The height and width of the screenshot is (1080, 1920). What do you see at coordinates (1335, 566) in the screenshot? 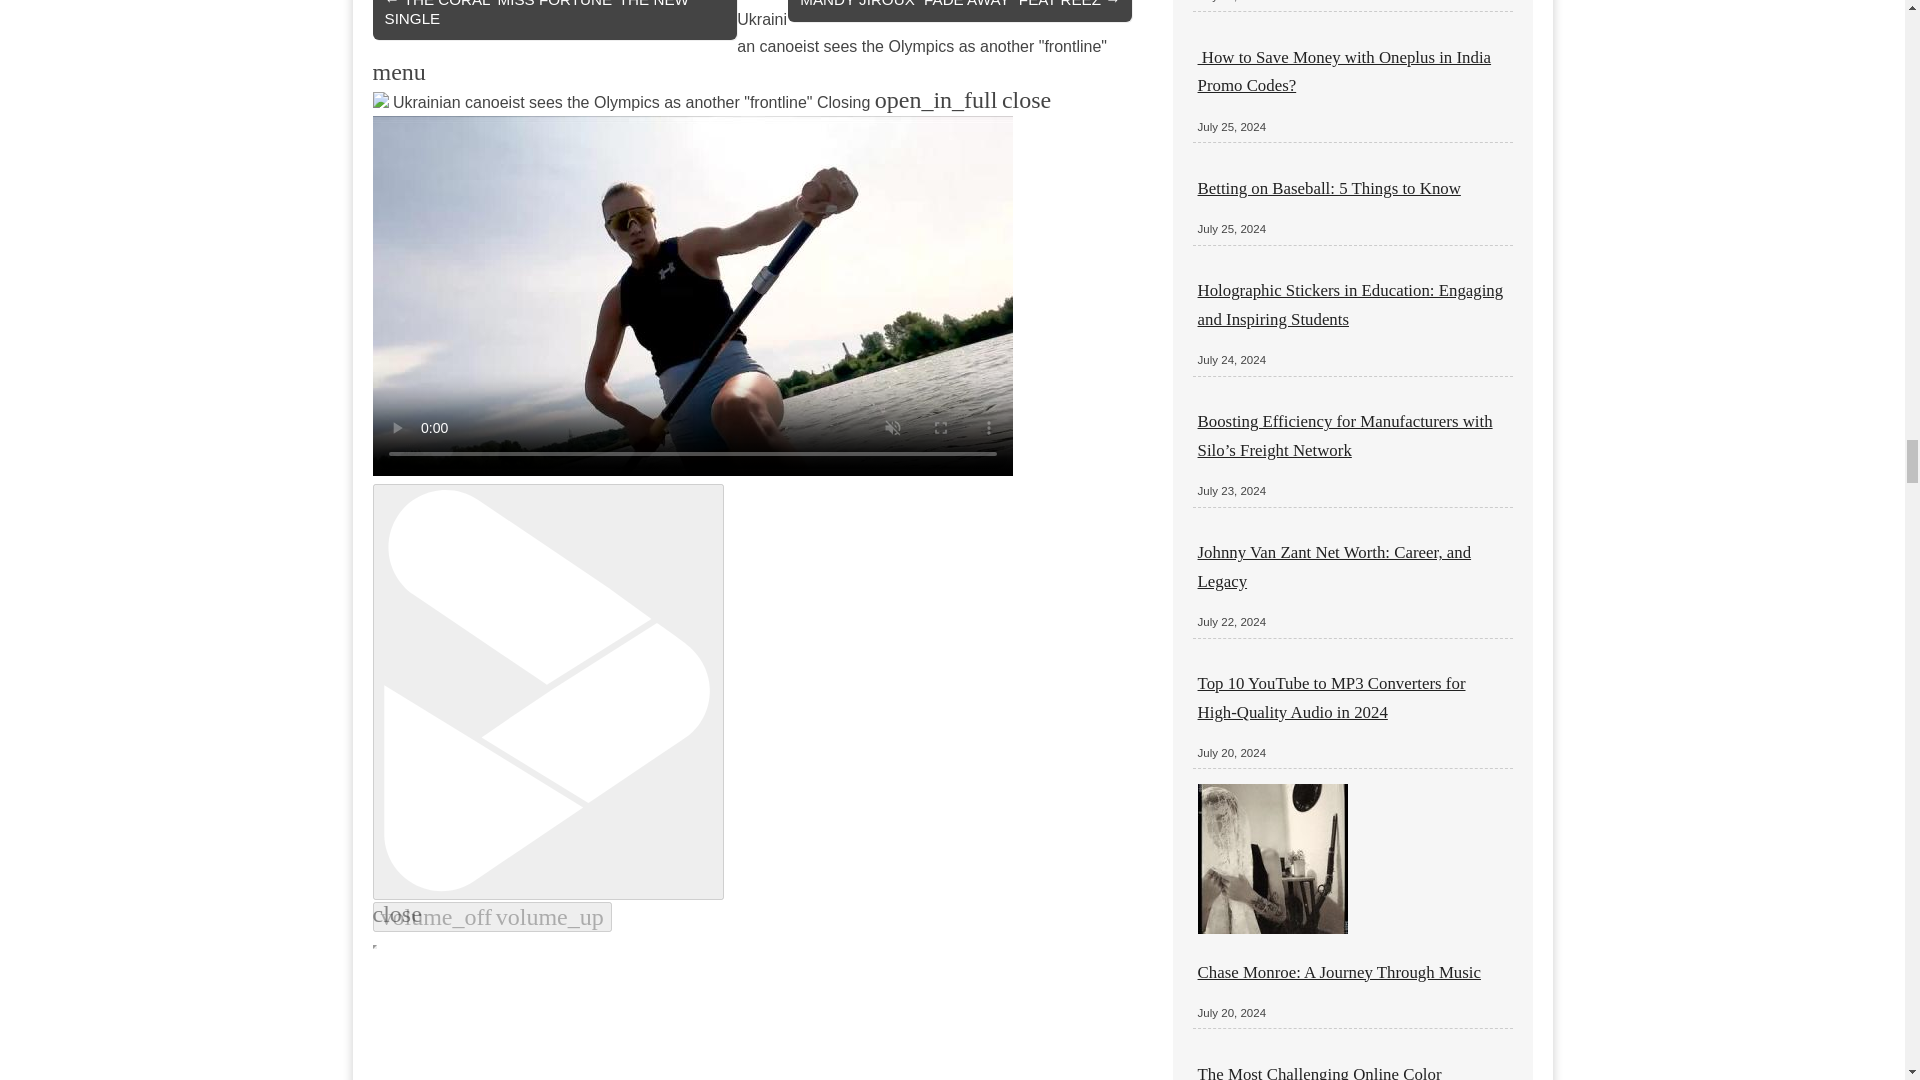
I see `Johnny Van Zant Net Worth: Career, and Legacy` at bounding box center [1335, 566].